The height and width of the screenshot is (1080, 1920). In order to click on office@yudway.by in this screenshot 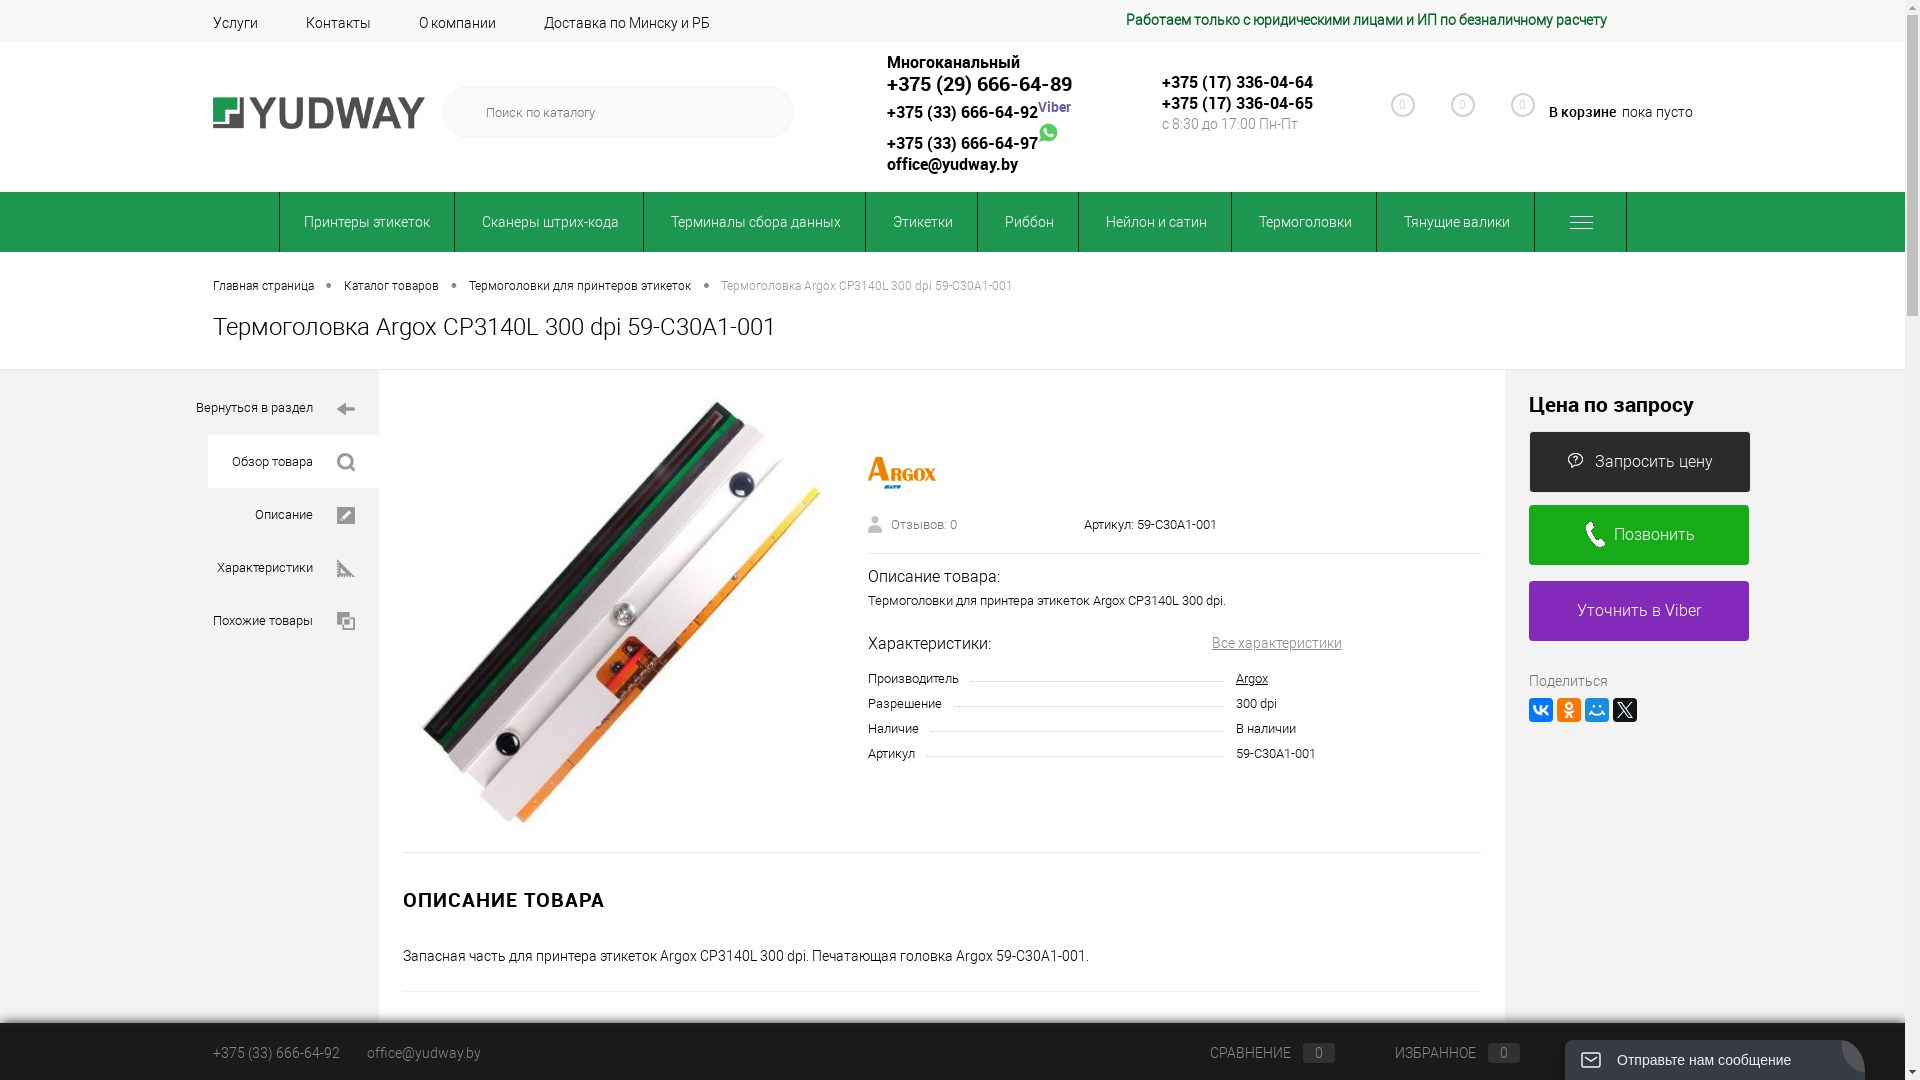, I will do `click(952, 164)`.